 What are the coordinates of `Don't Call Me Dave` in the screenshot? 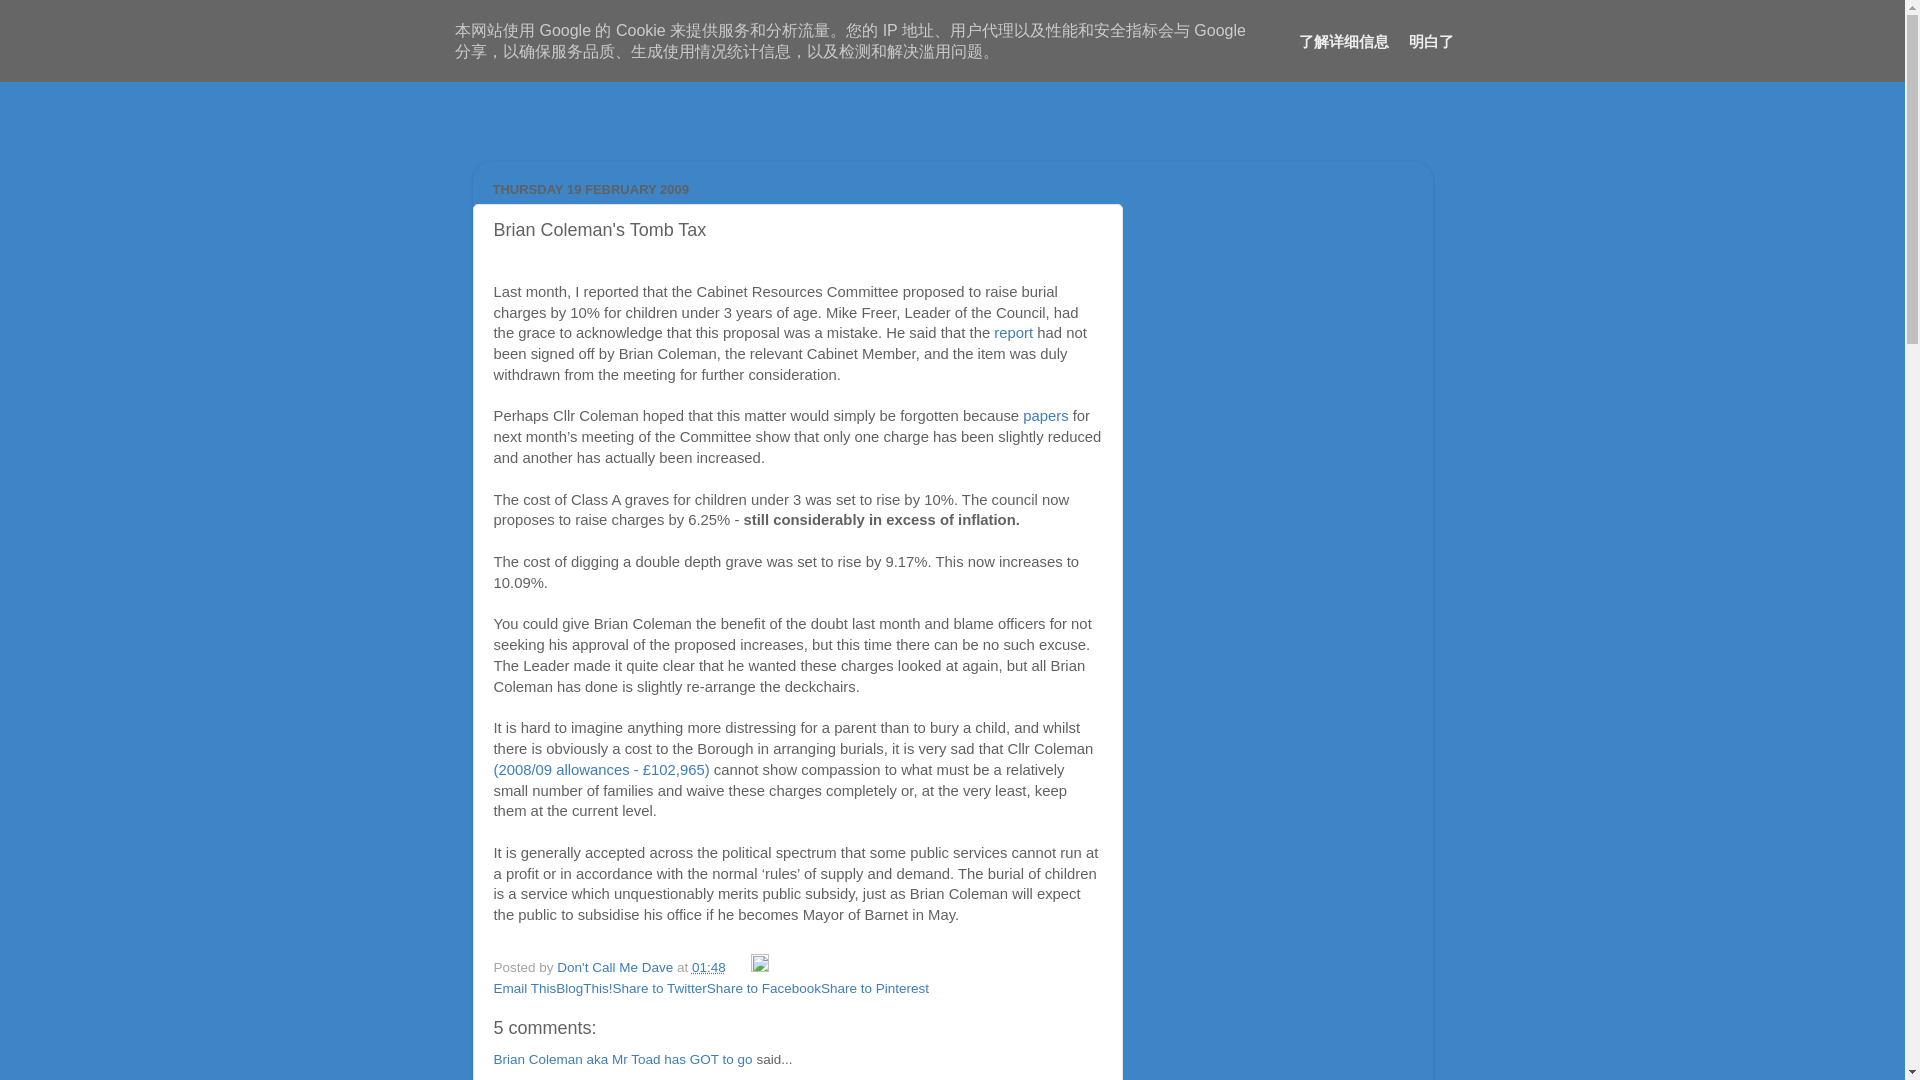 It's located at (616, 968).